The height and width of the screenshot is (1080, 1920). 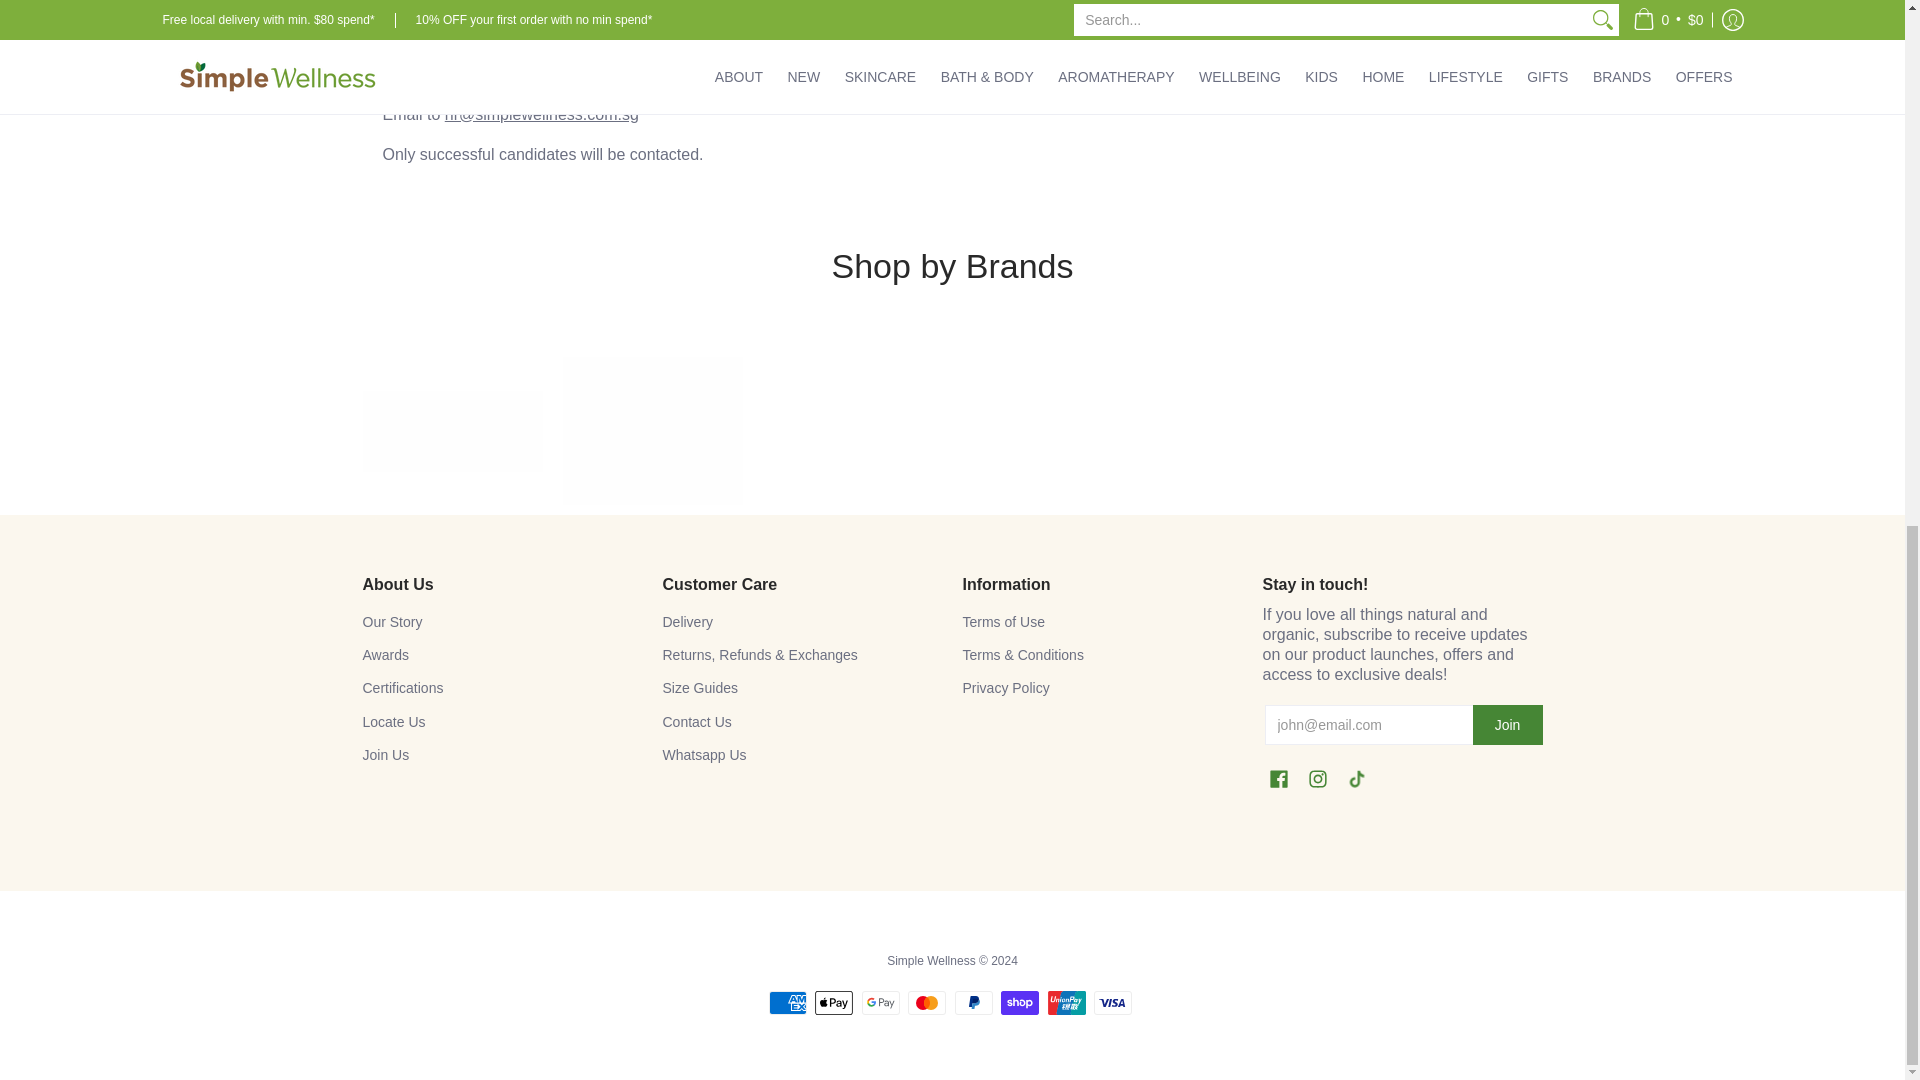 I want to click on Google Pay, so click(x=881, y=1003).